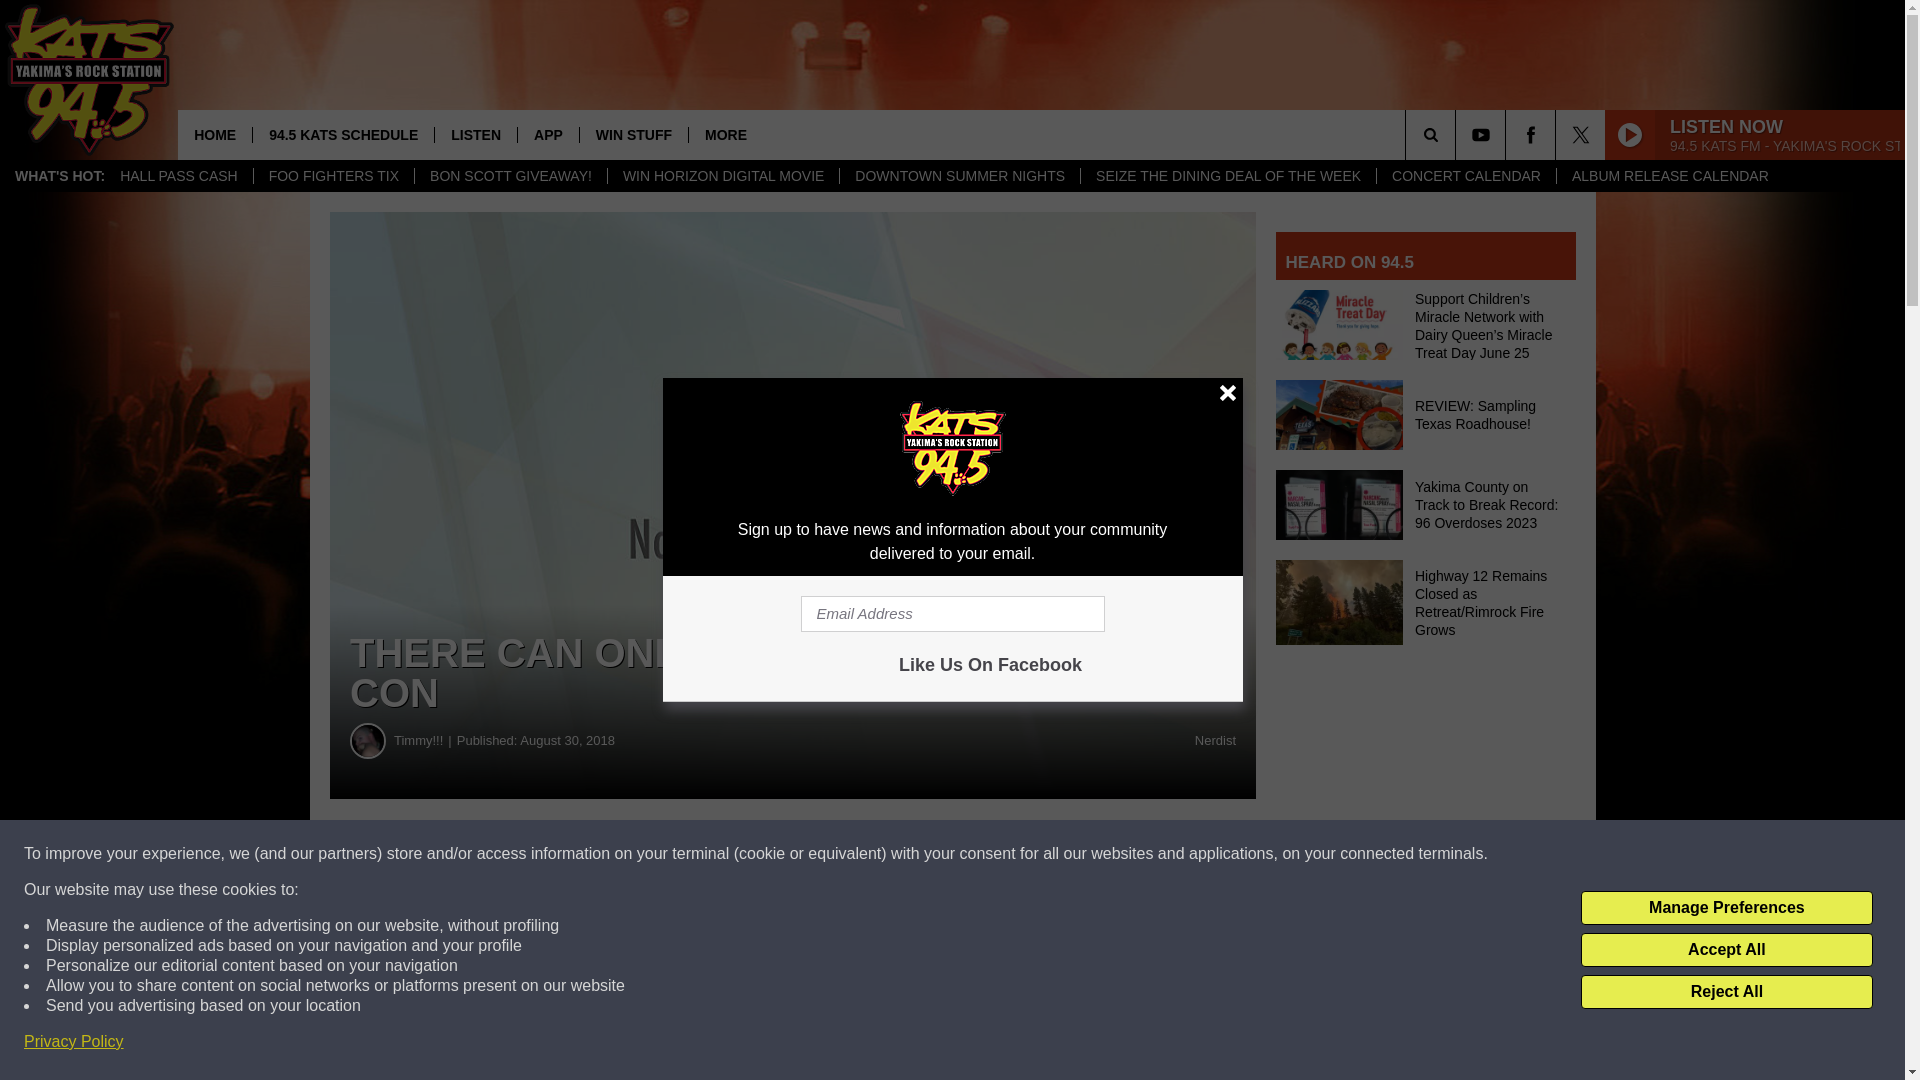 Image resolution: width=1920 pixels, height=1080 pixels. Describe the element at coordinates (1726, 992) in the screenshot. I see `Reject All` at that location.